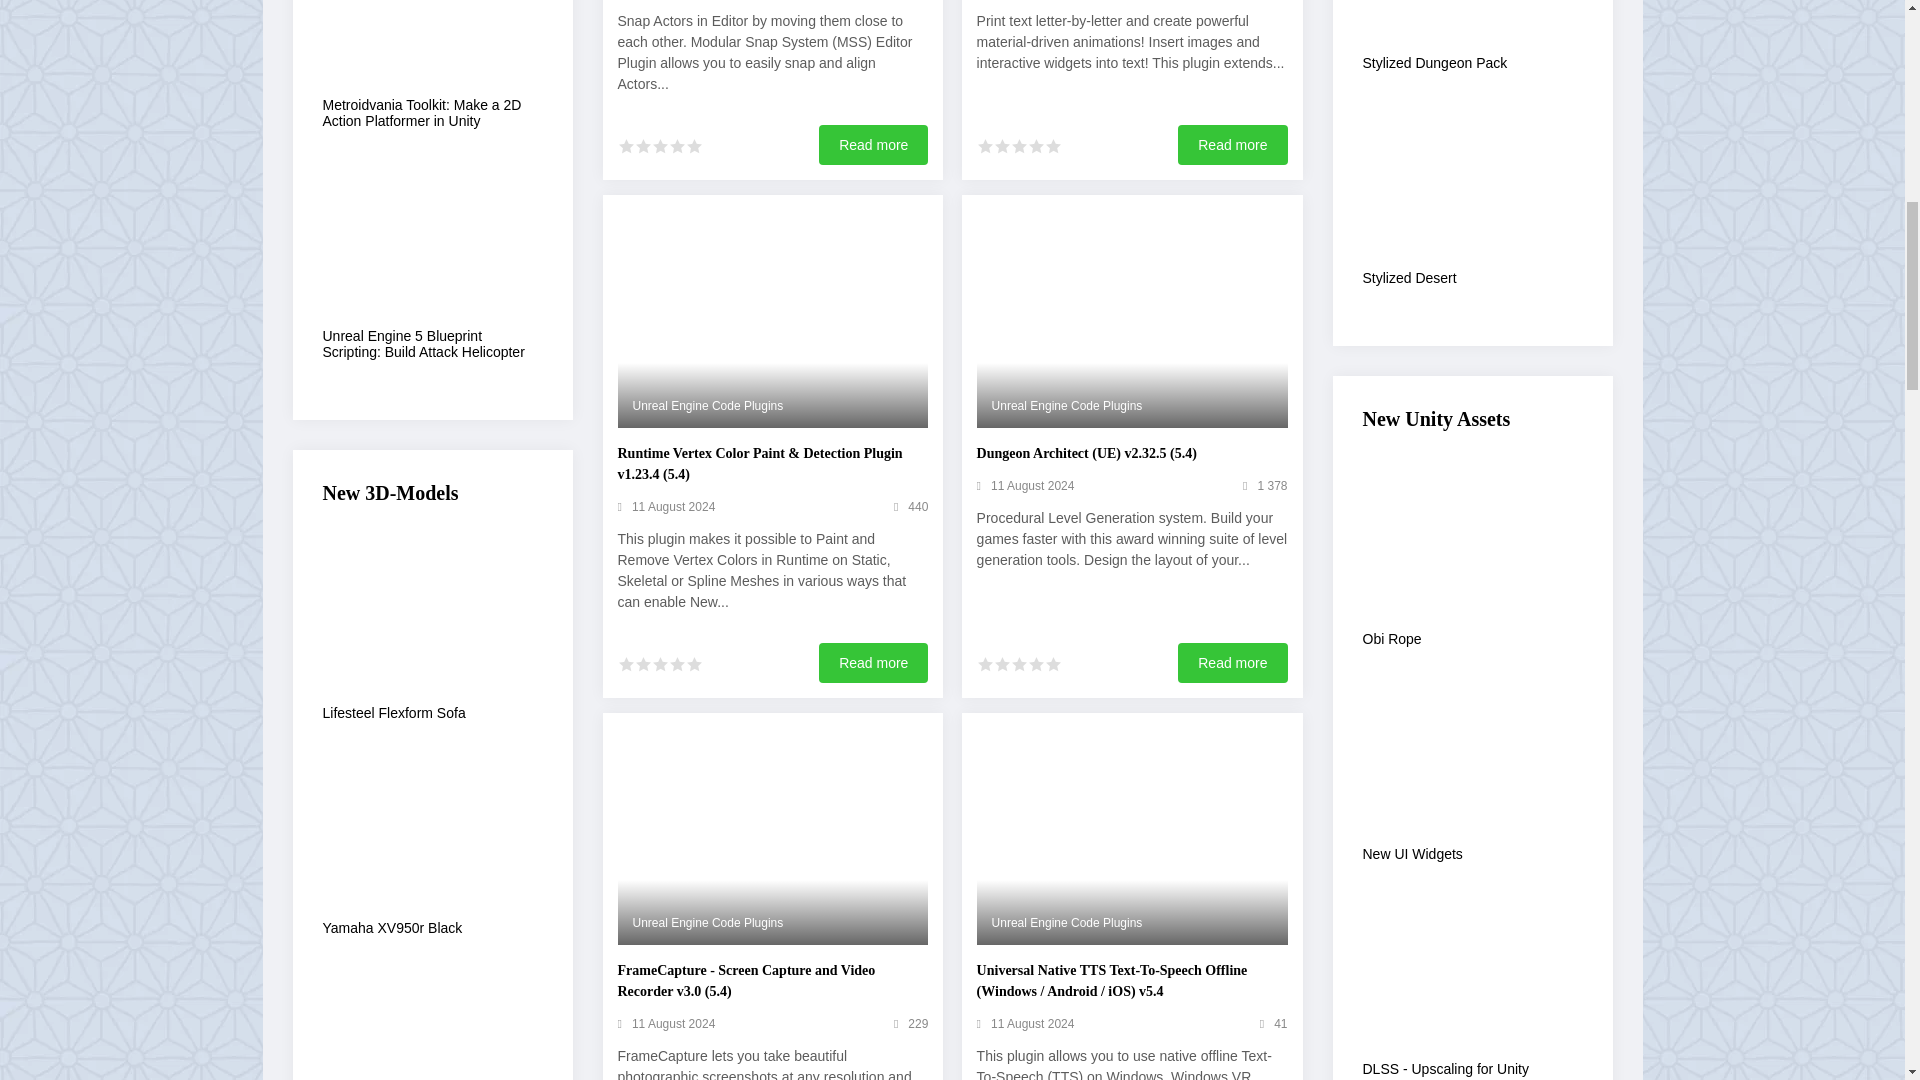 The height and width of the screenshot is (1080, 1920). I want to click on Read more, so click(1232, 145).